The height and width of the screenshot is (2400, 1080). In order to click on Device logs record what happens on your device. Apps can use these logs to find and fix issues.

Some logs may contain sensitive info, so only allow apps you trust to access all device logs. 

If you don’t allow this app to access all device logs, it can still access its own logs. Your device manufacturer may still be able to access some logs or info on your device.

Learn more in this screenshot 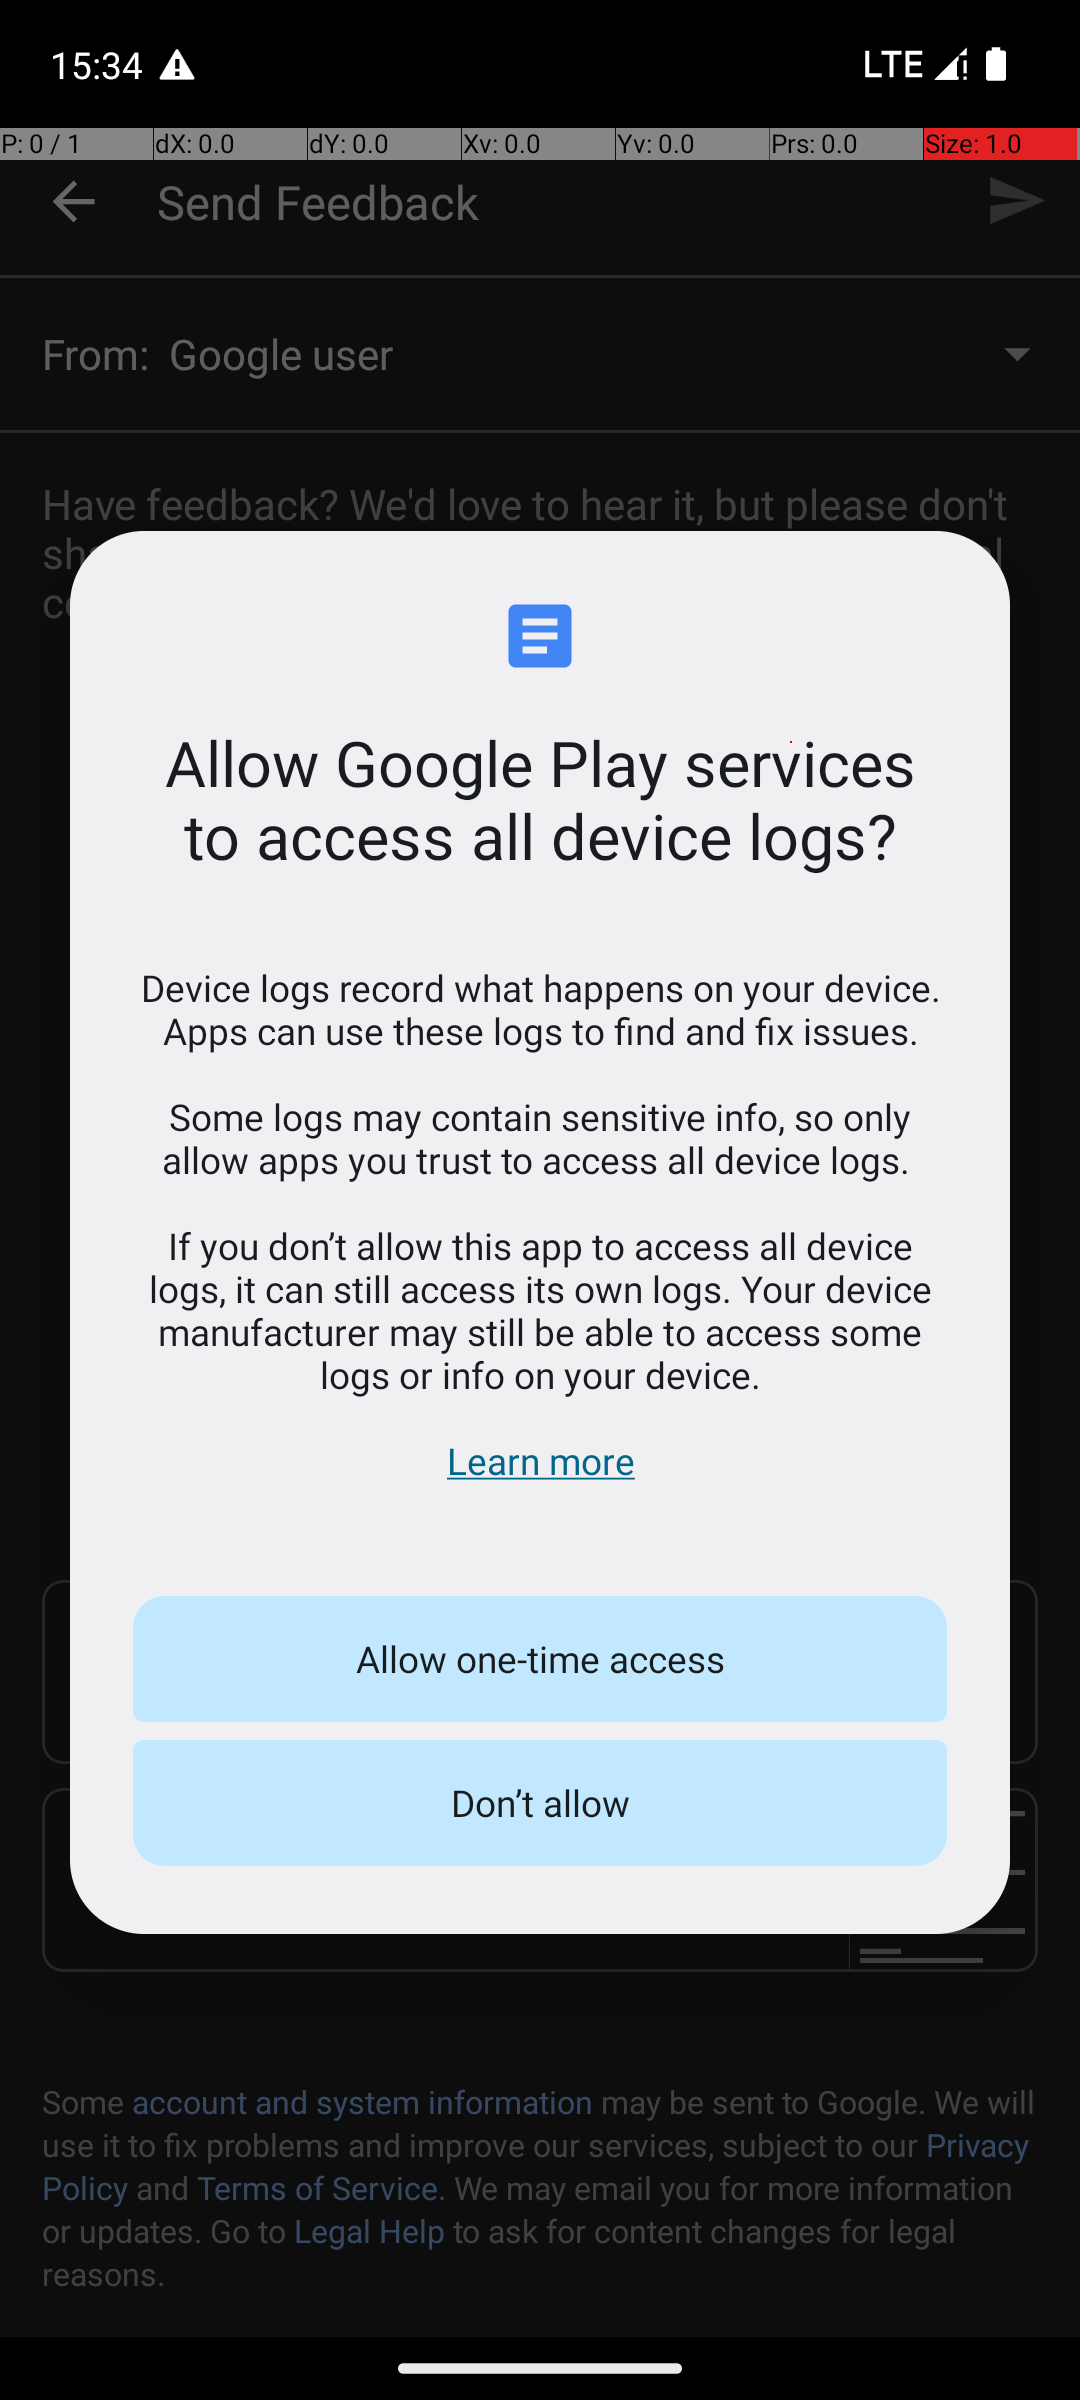, I will do `click(540, 1224)`.